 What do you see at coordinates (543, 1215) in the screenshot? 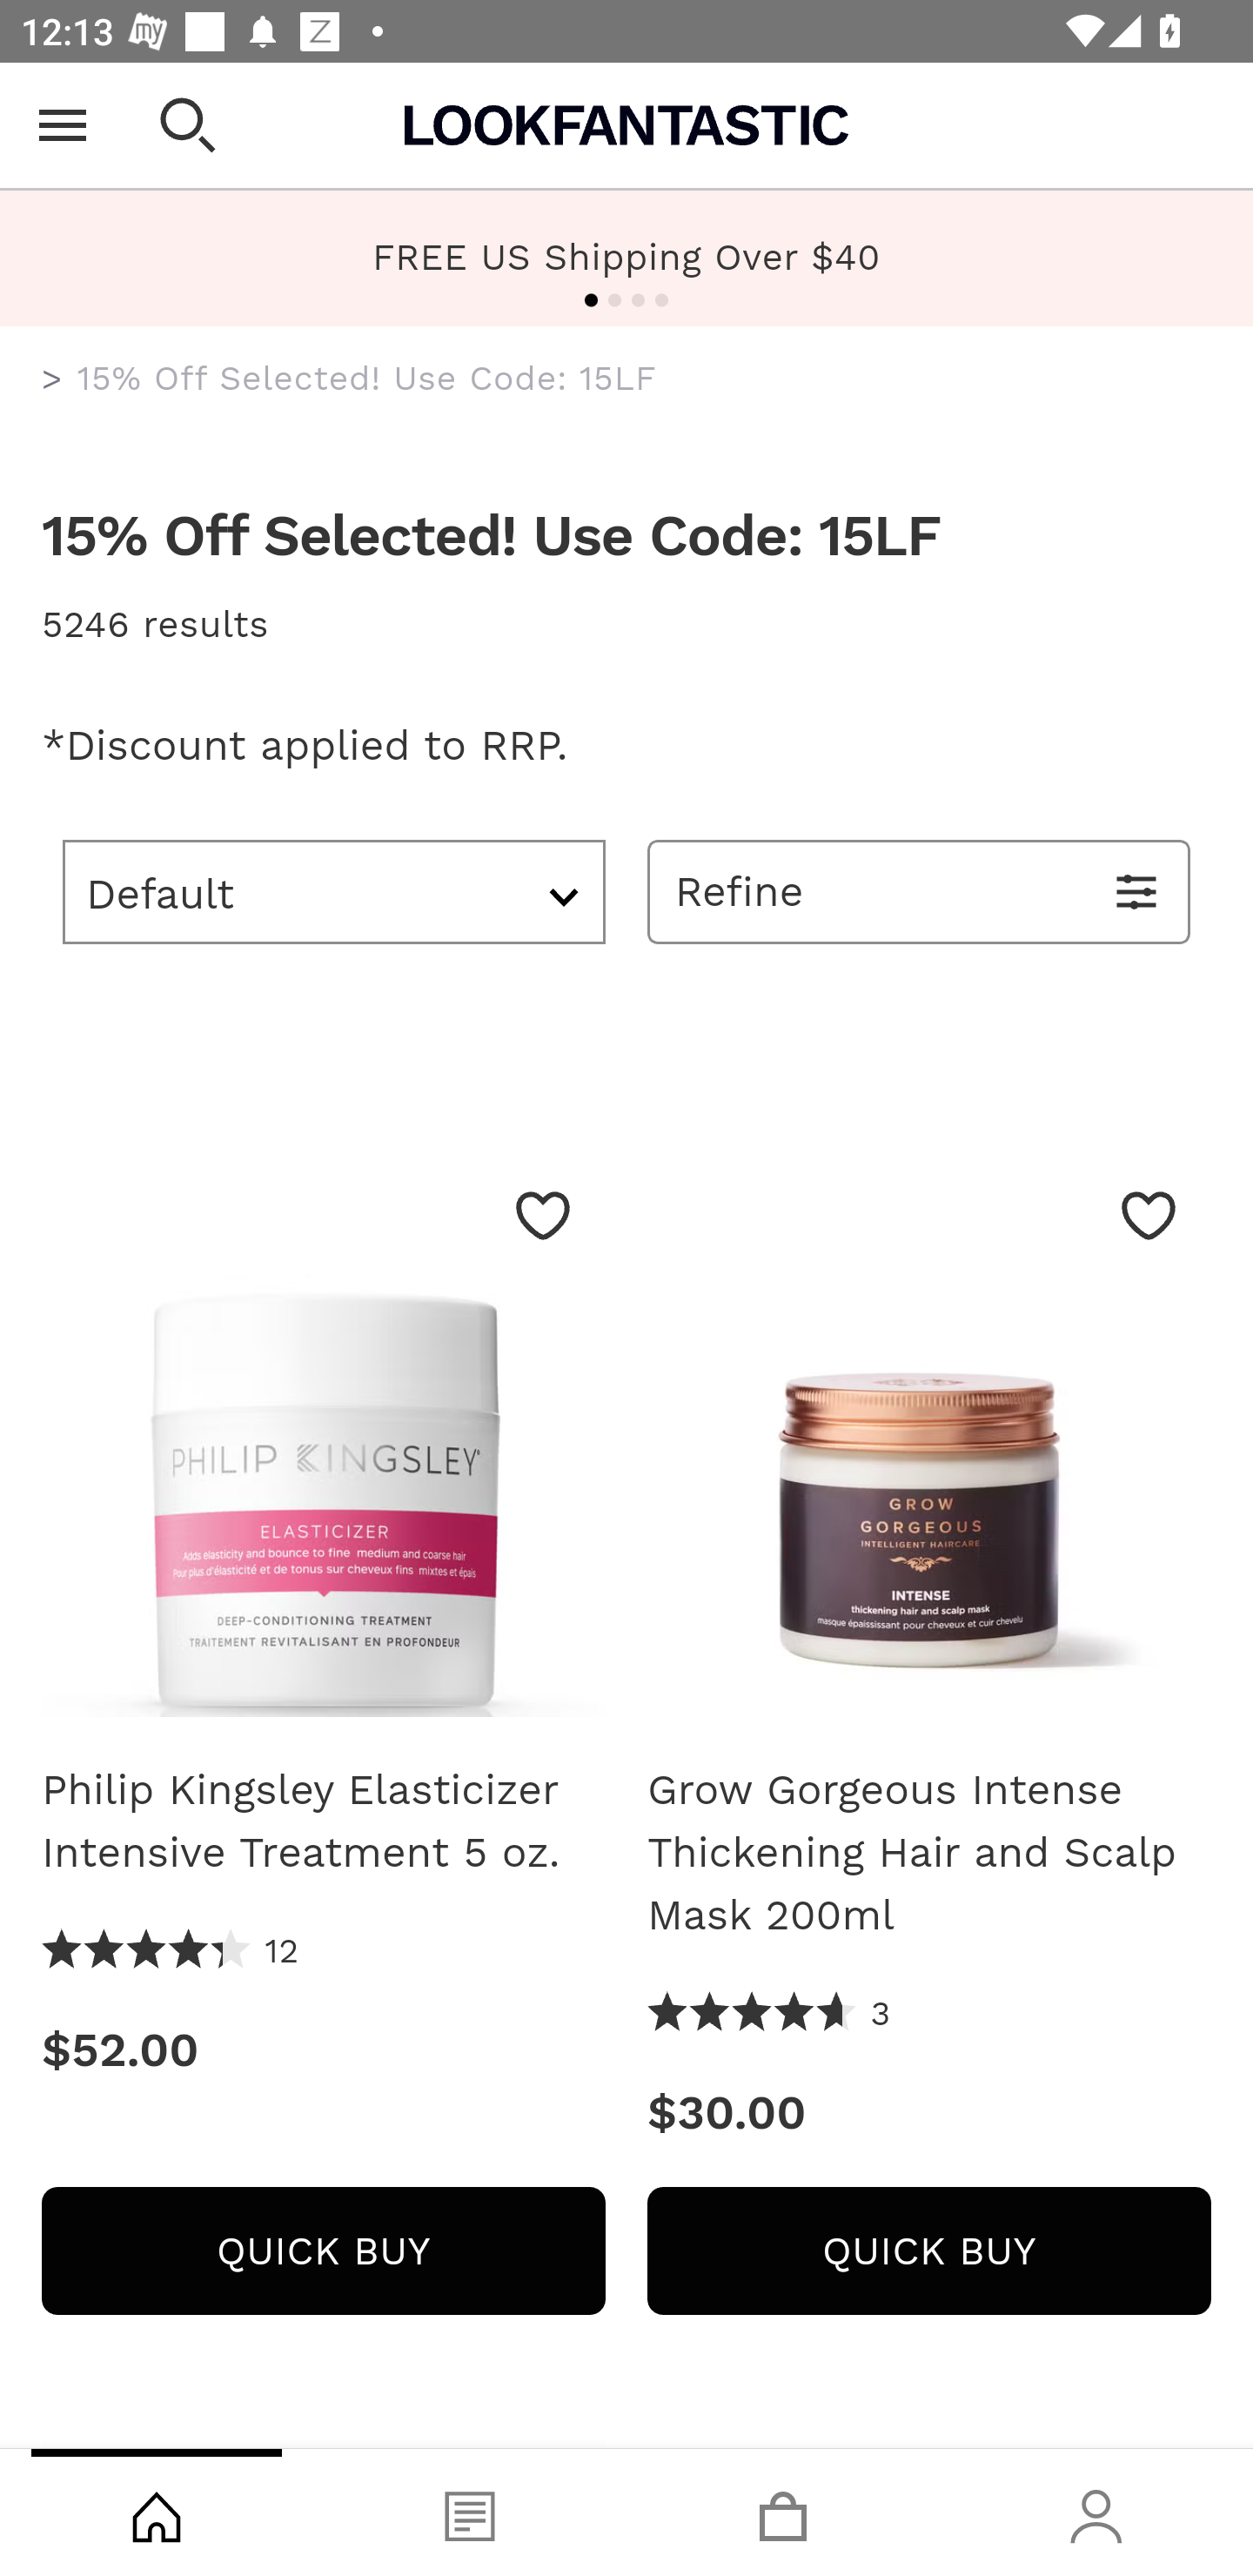
I see `Save to Wishlist` at bounding box center [543, 1215].